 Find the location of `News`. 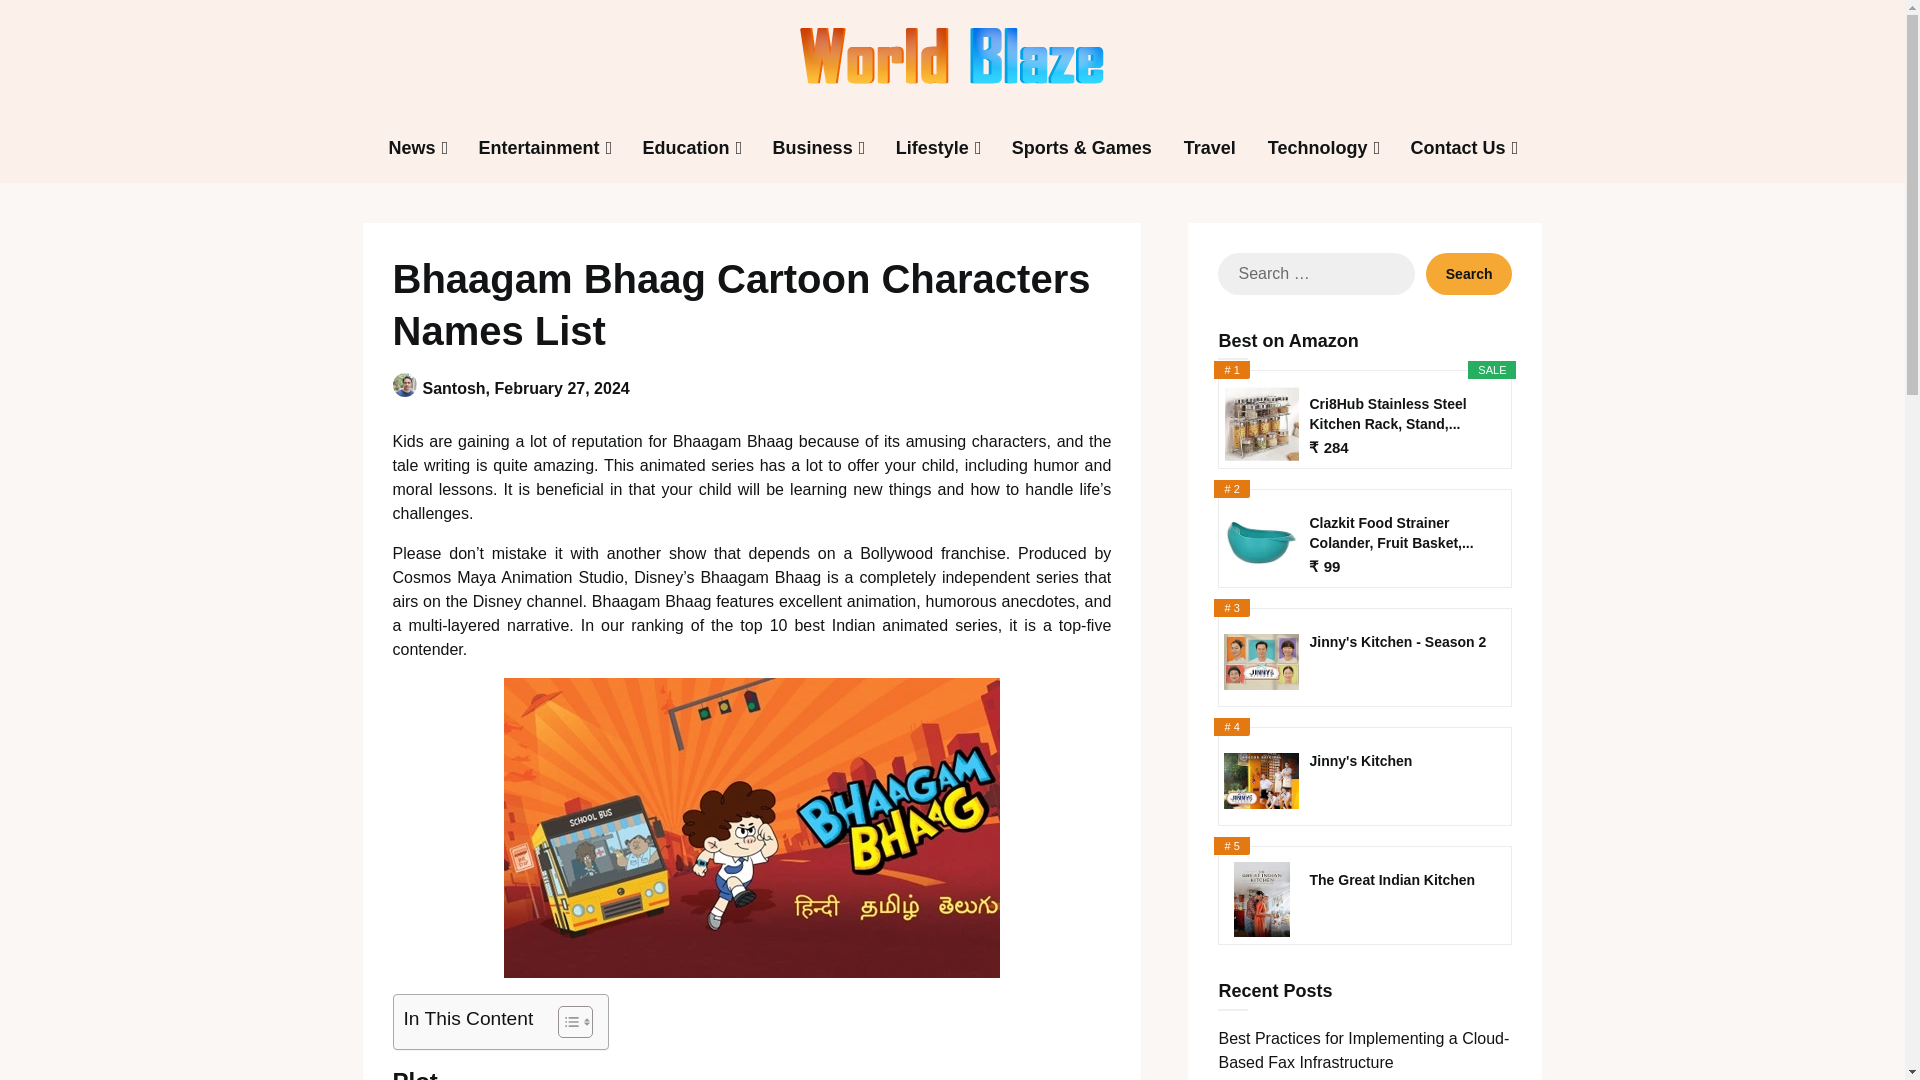

News is located at coordinates (412, 148).